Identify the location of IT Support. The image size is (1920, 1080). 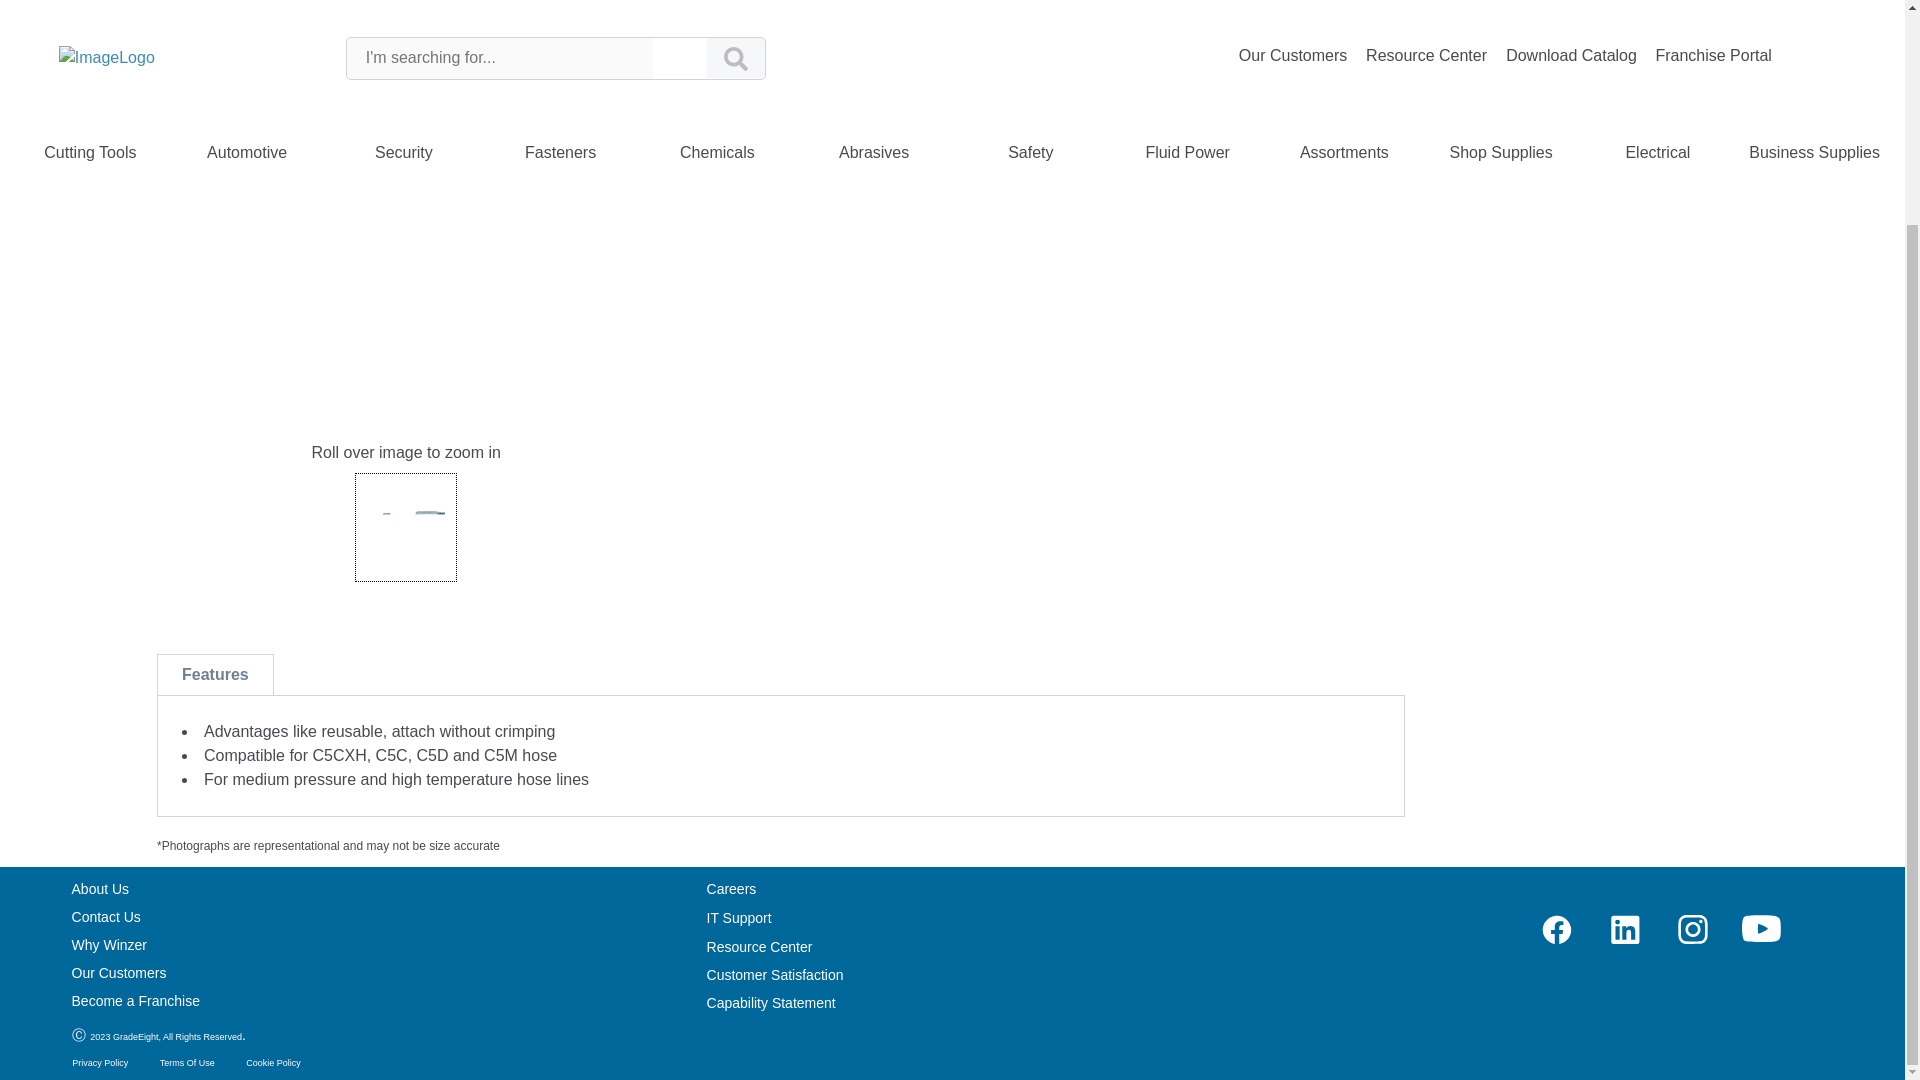
(738, 918).